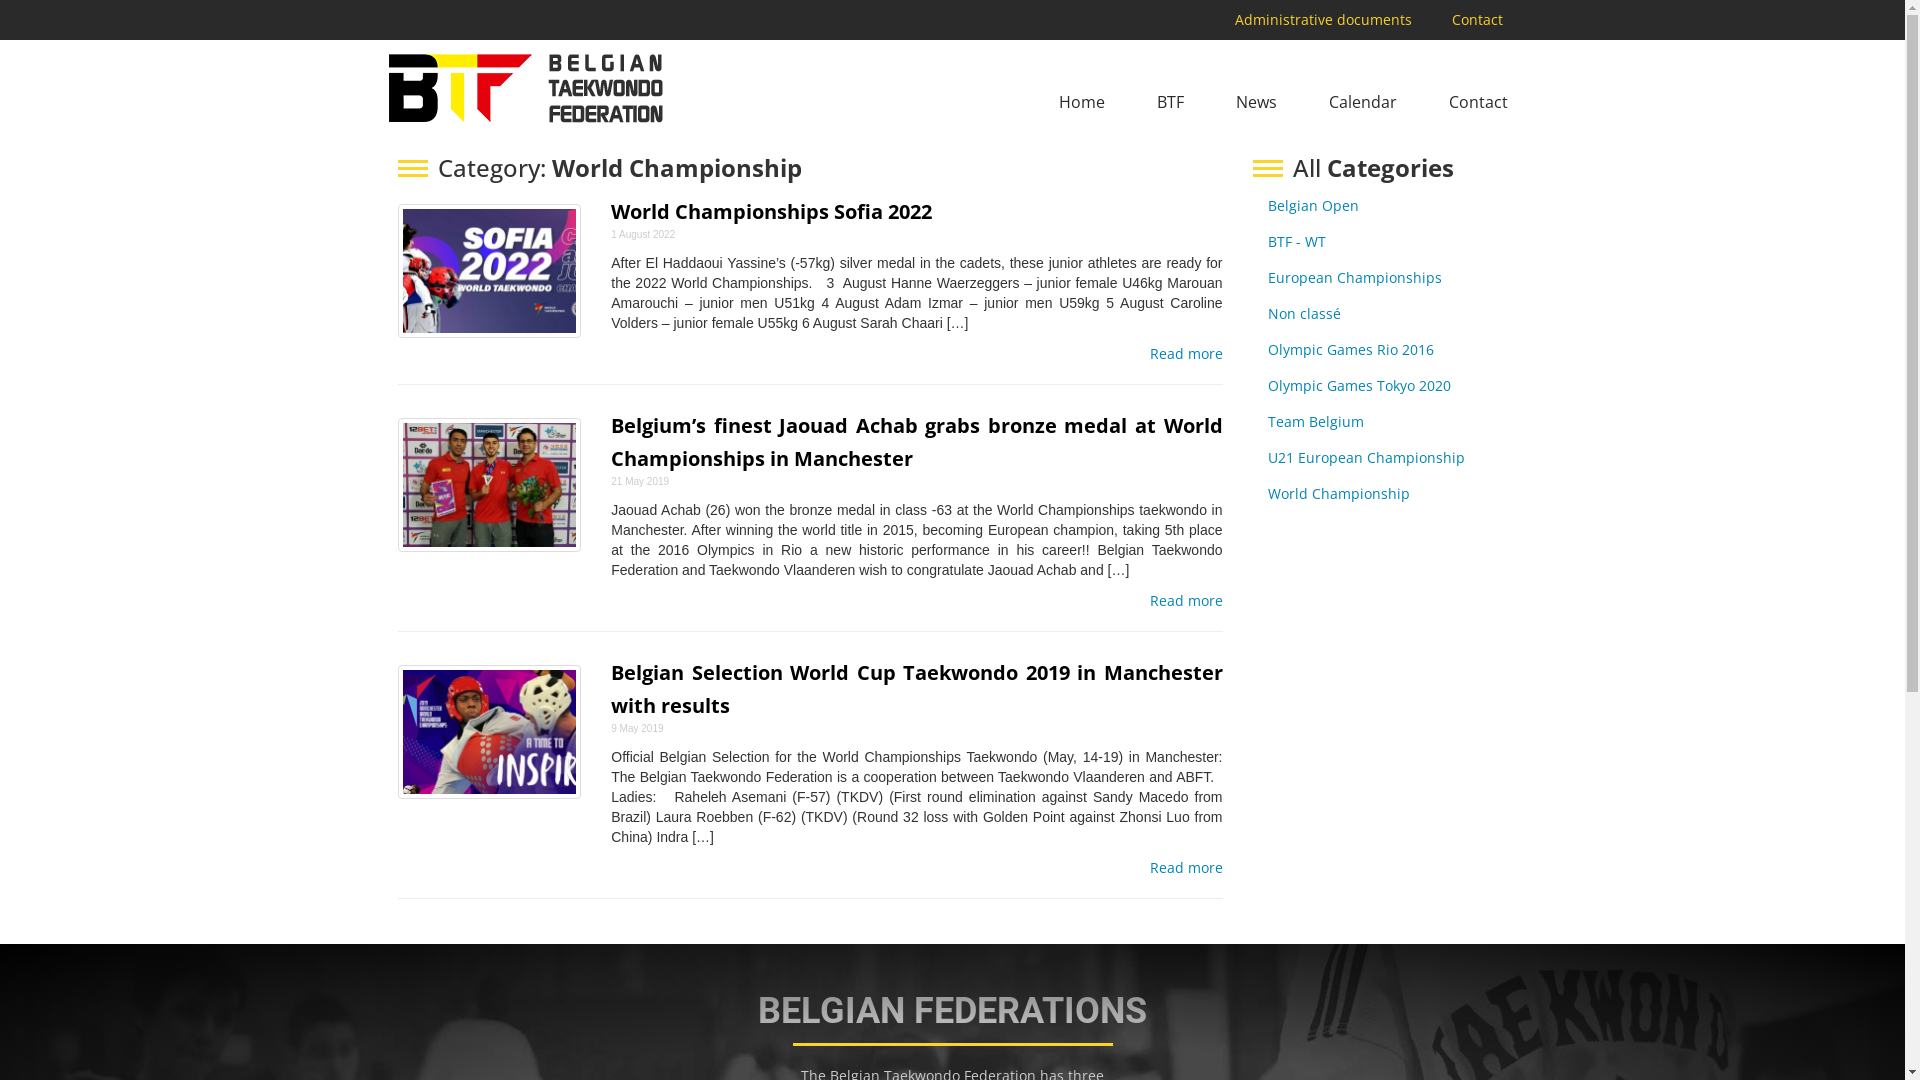  Describe the element at coordinates (1170, 102) in the screenshot. I see `BTF` at that location.